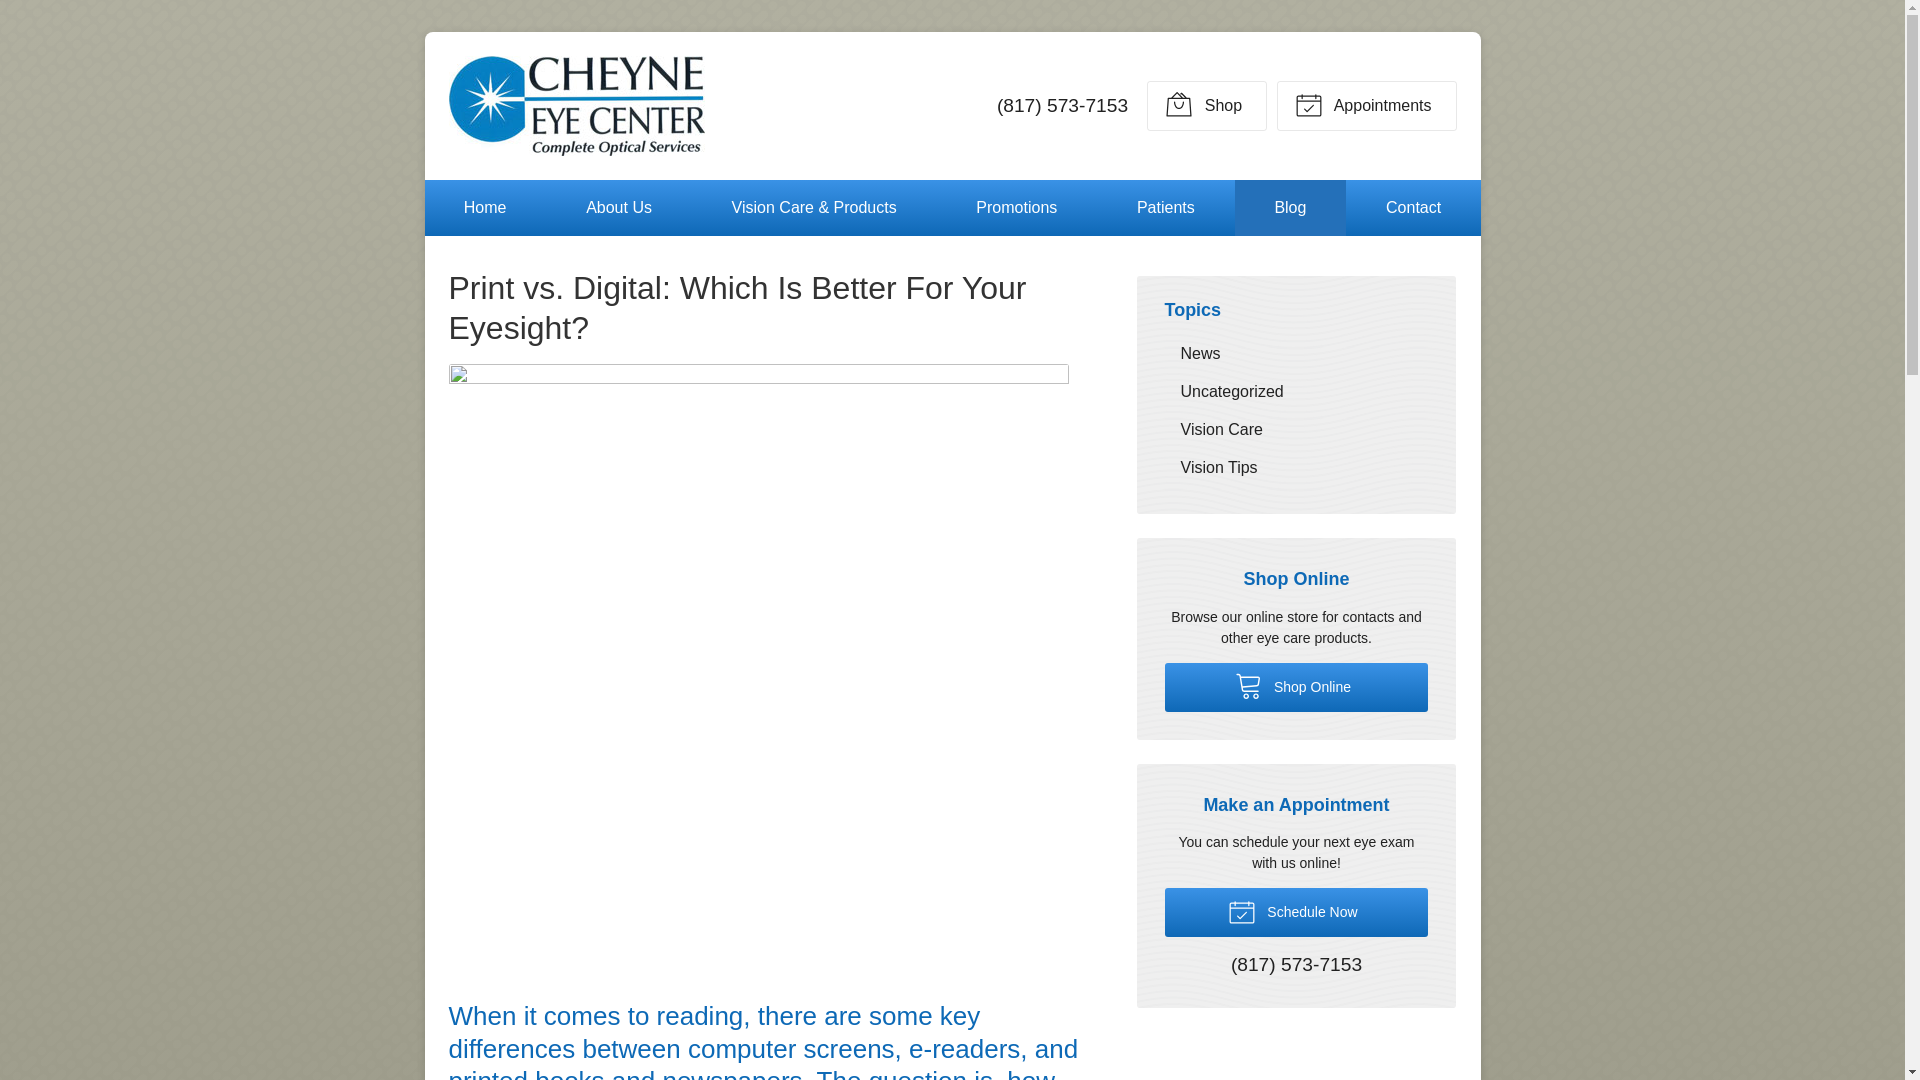 Image resolution: width=1920 pixels, height=1080 pixels. Describe the element at coordinates (1296, 912) in the screenshot. I see `Schedule Now` at that location.